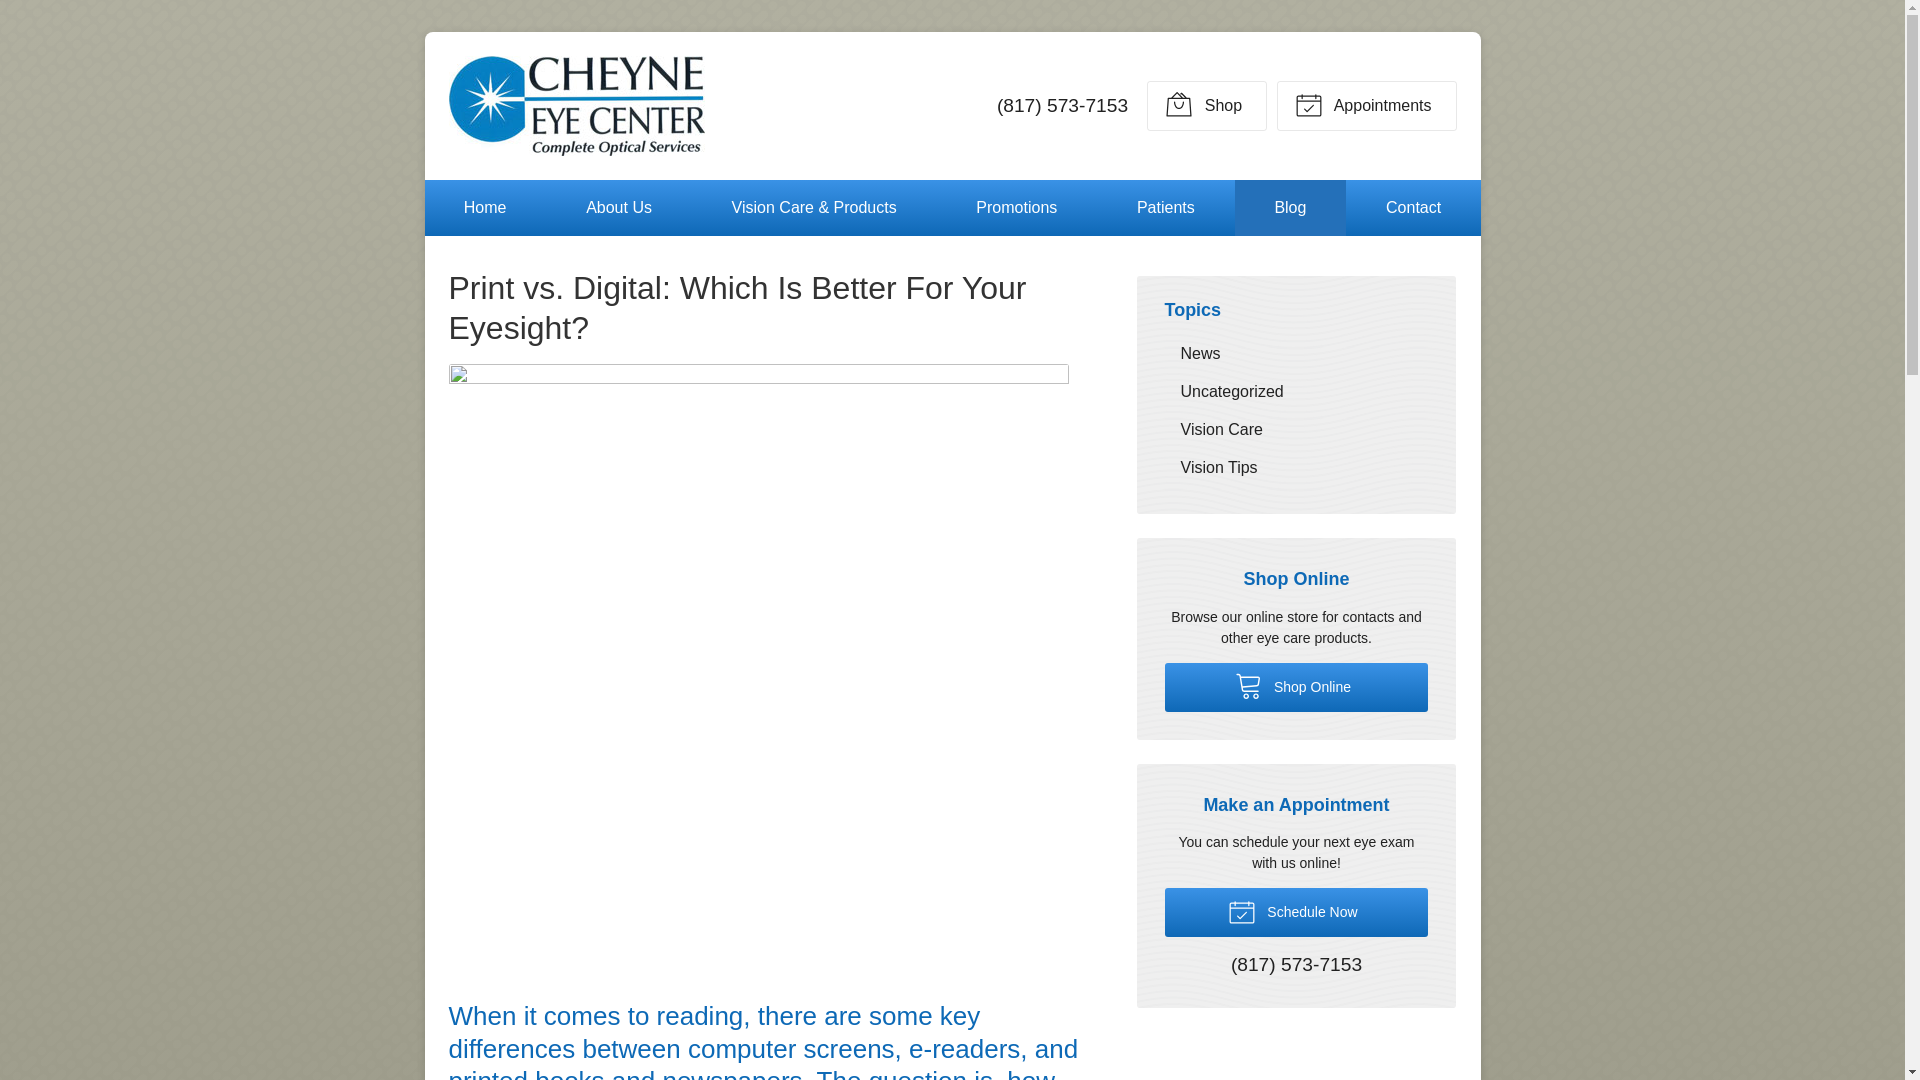 Image resolution: width=1920 pixels, height=1080 pixels. Describe the element at coordinates (1296, 912) in the screenshot. I see `Schedule Now` at that location.